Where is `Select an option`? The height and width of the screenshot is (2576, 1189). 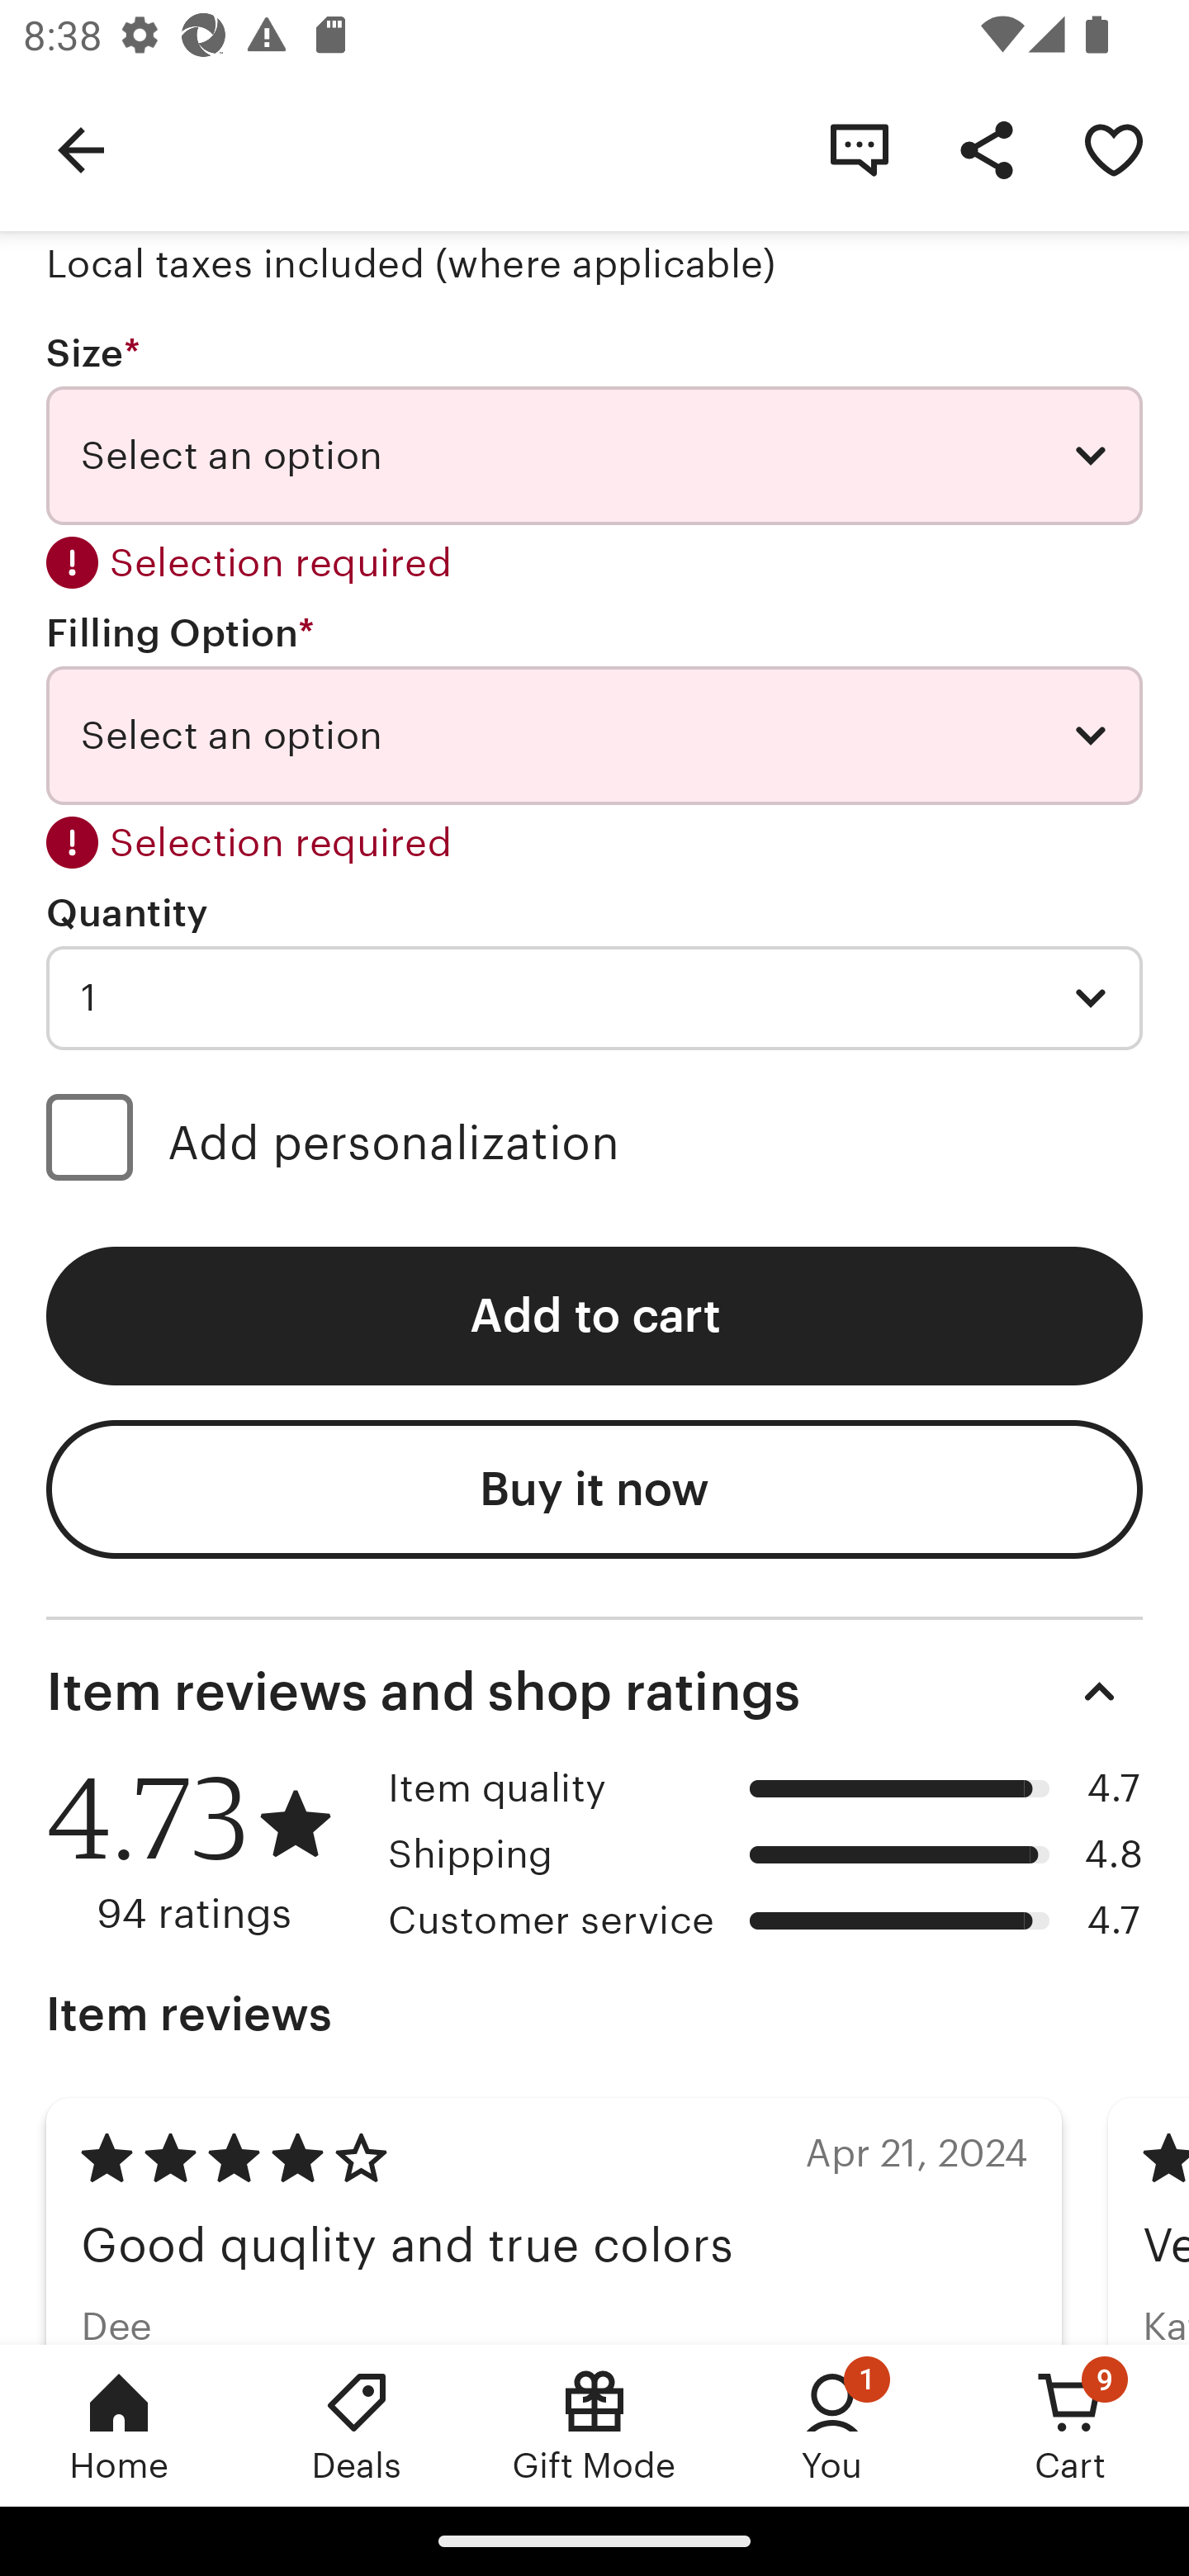 Select an option is located at coordinates (594, 456).